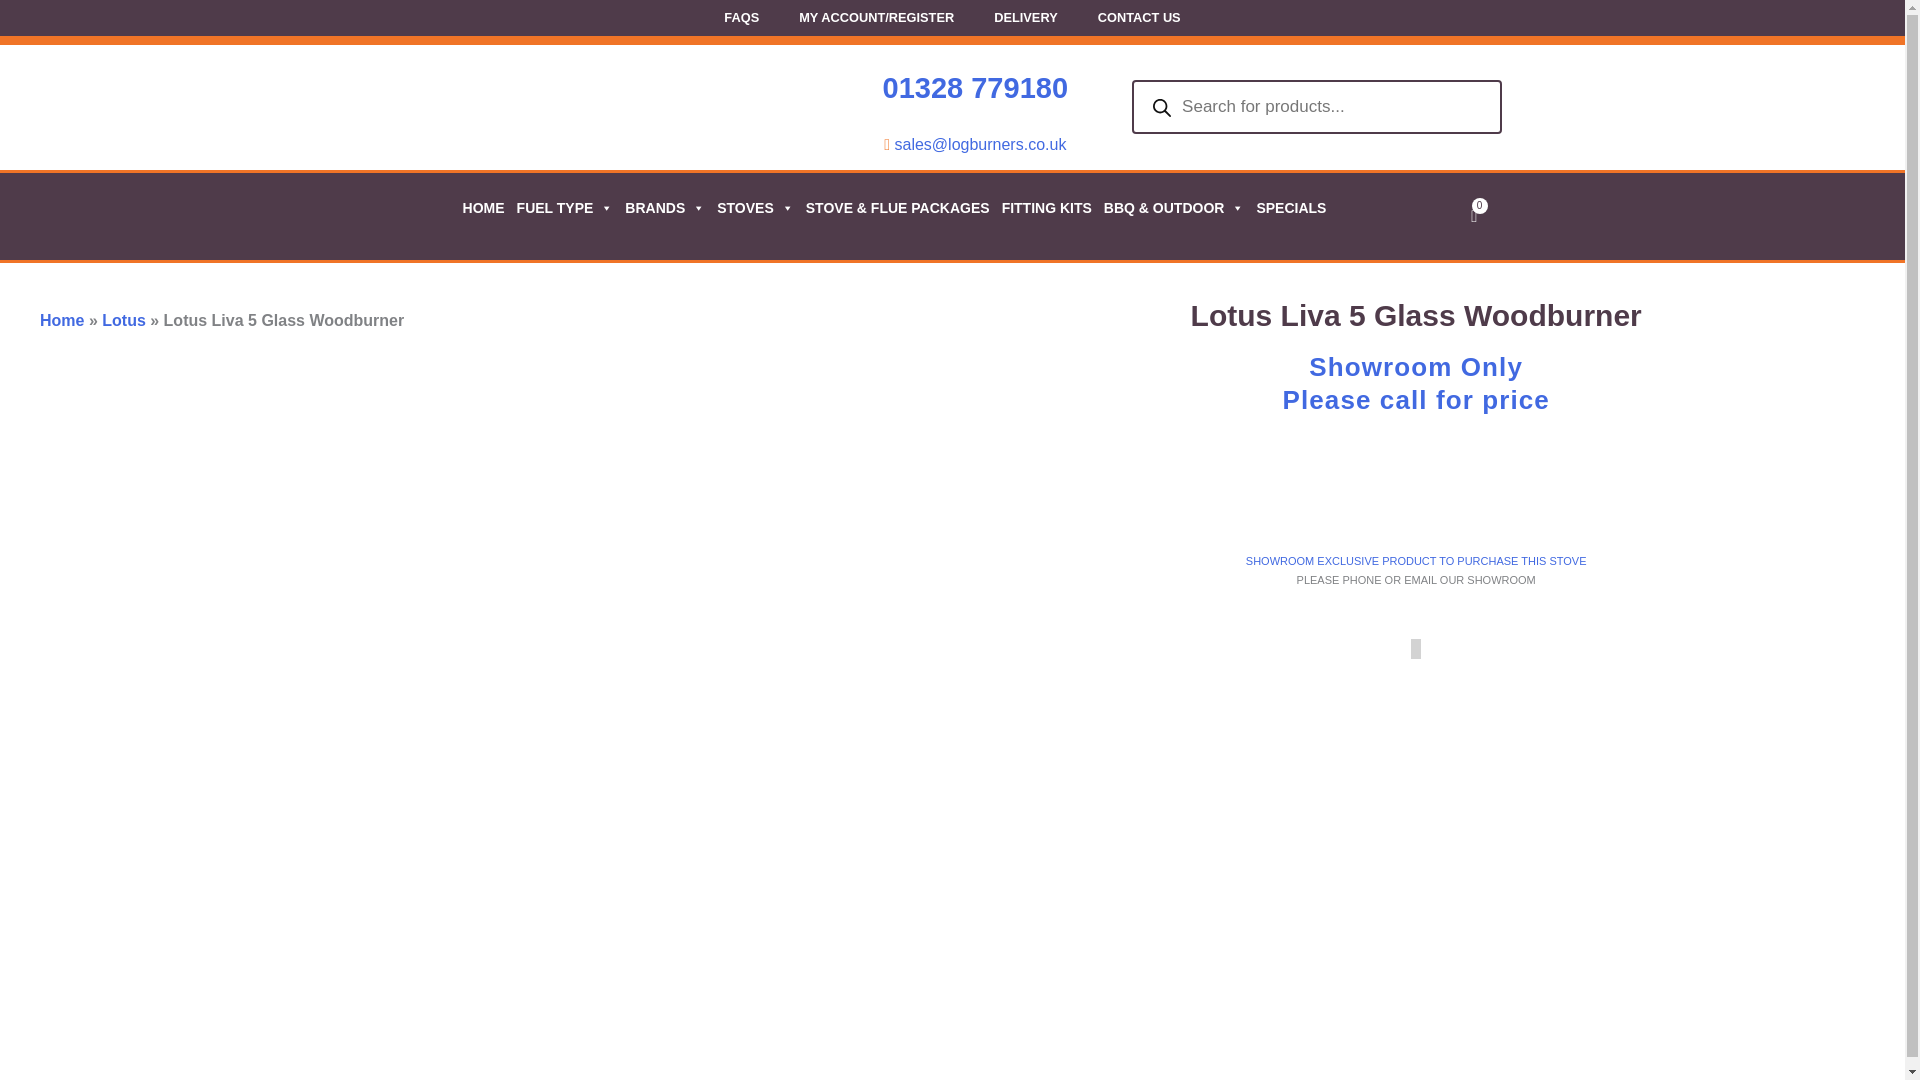 The image size is (1920, 1080). I want to click on BRANDS, so click(663, 208).